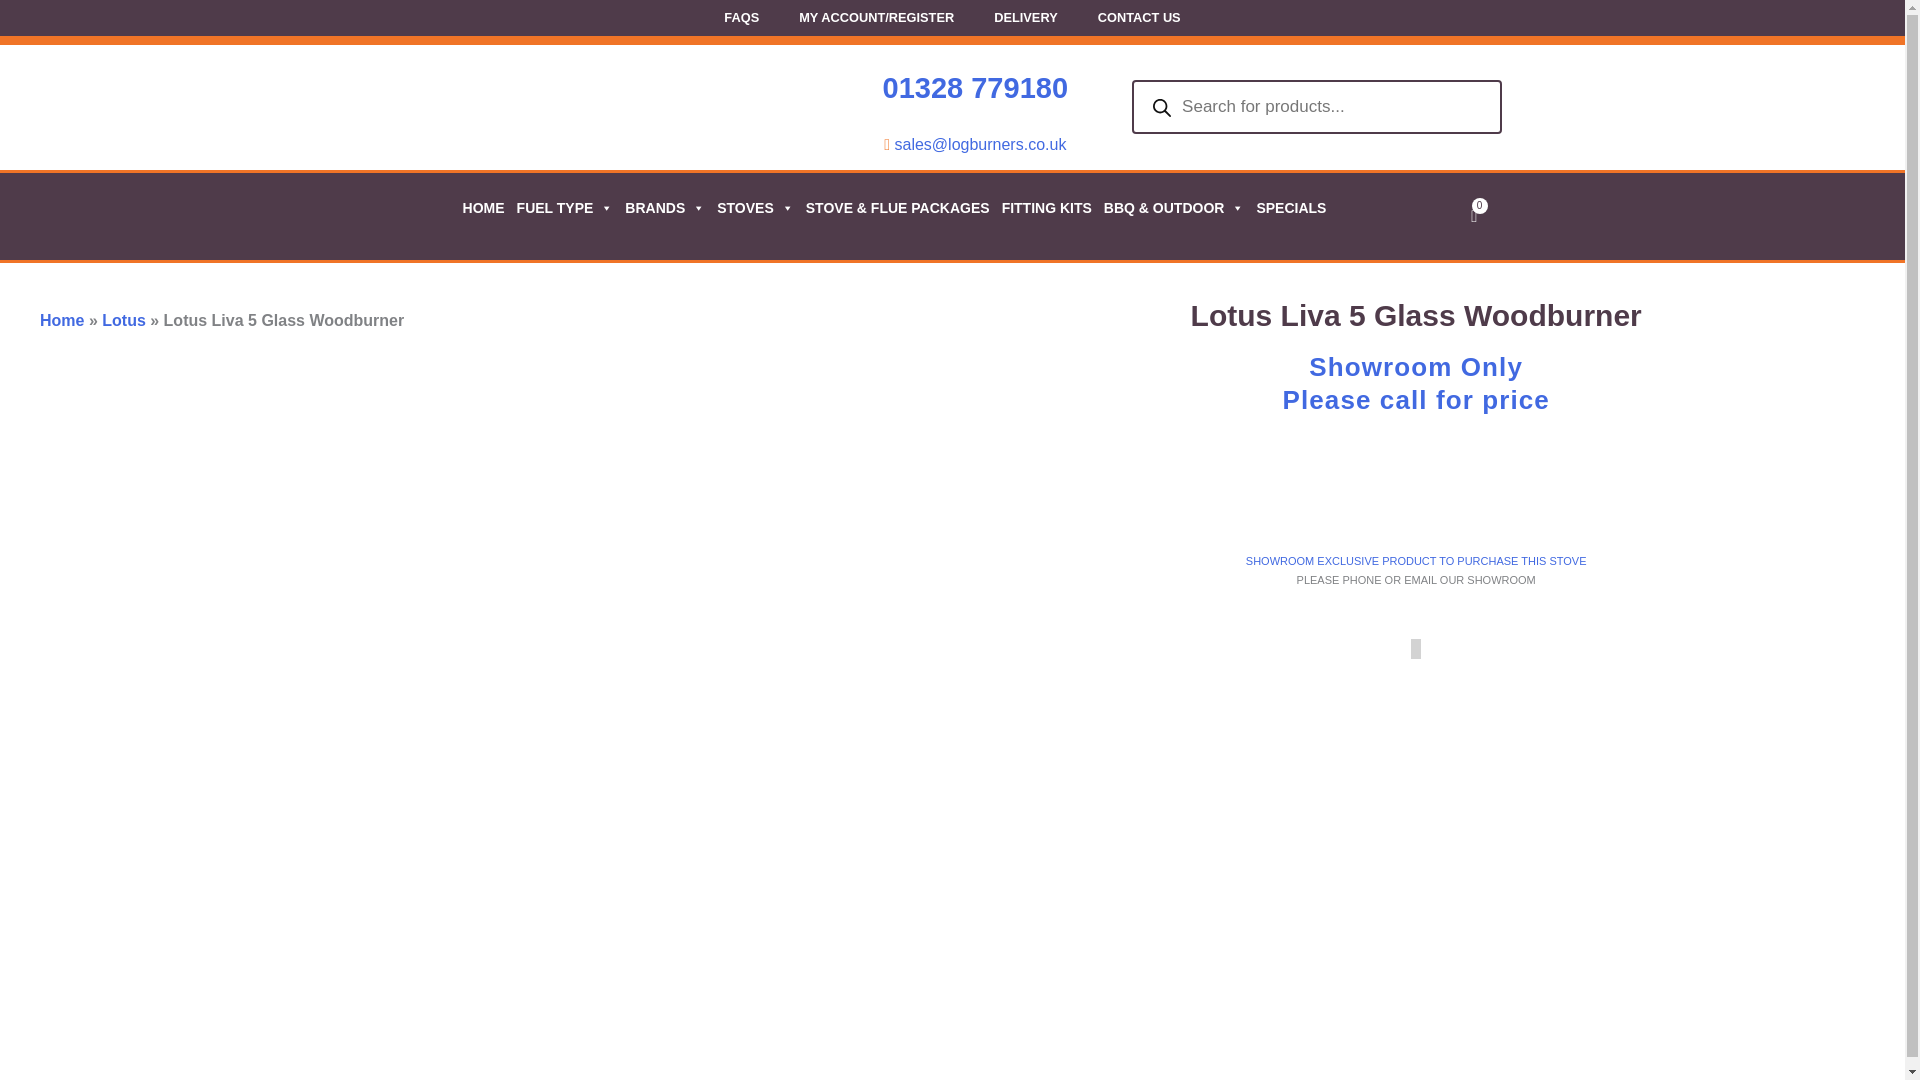 The image size is (1920, 1080). I want to click on BRANDS, so click(663, 208).